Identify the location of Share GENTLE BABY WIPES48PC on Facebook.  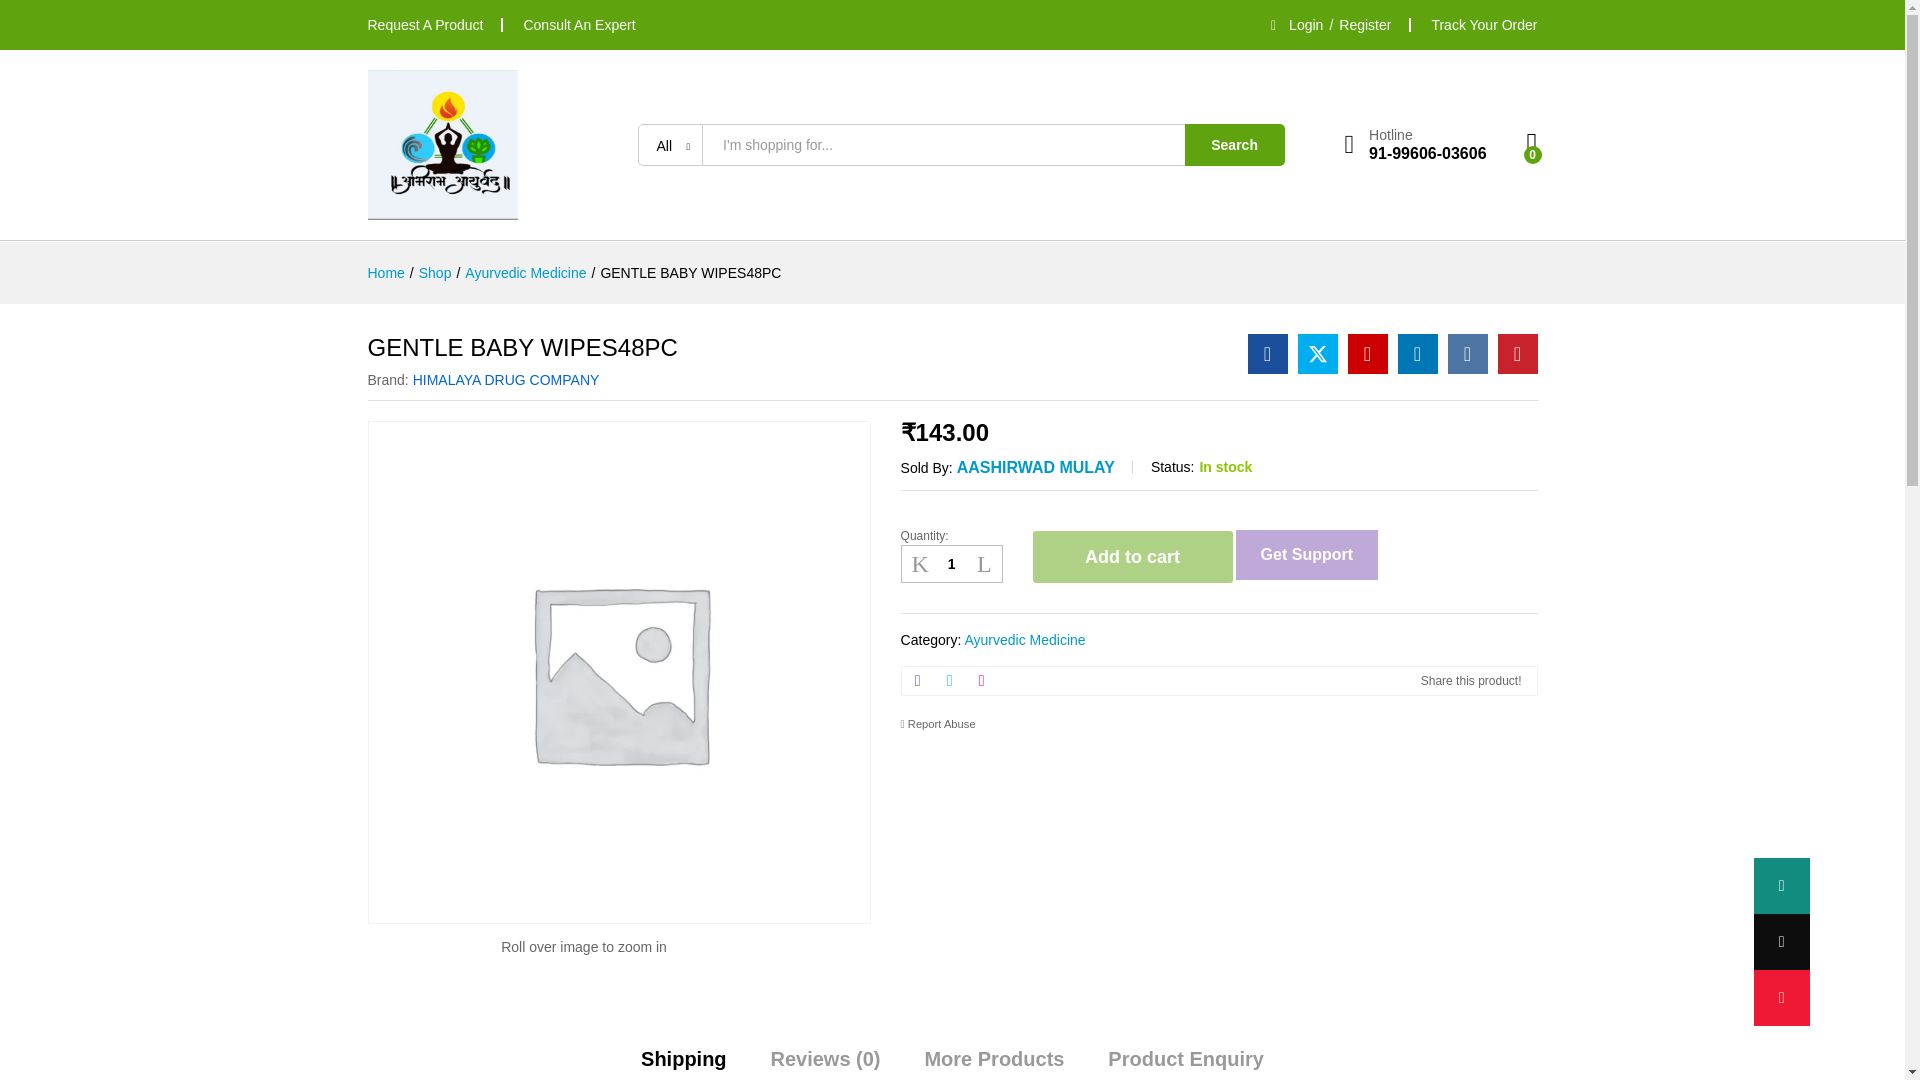
(918, 681).